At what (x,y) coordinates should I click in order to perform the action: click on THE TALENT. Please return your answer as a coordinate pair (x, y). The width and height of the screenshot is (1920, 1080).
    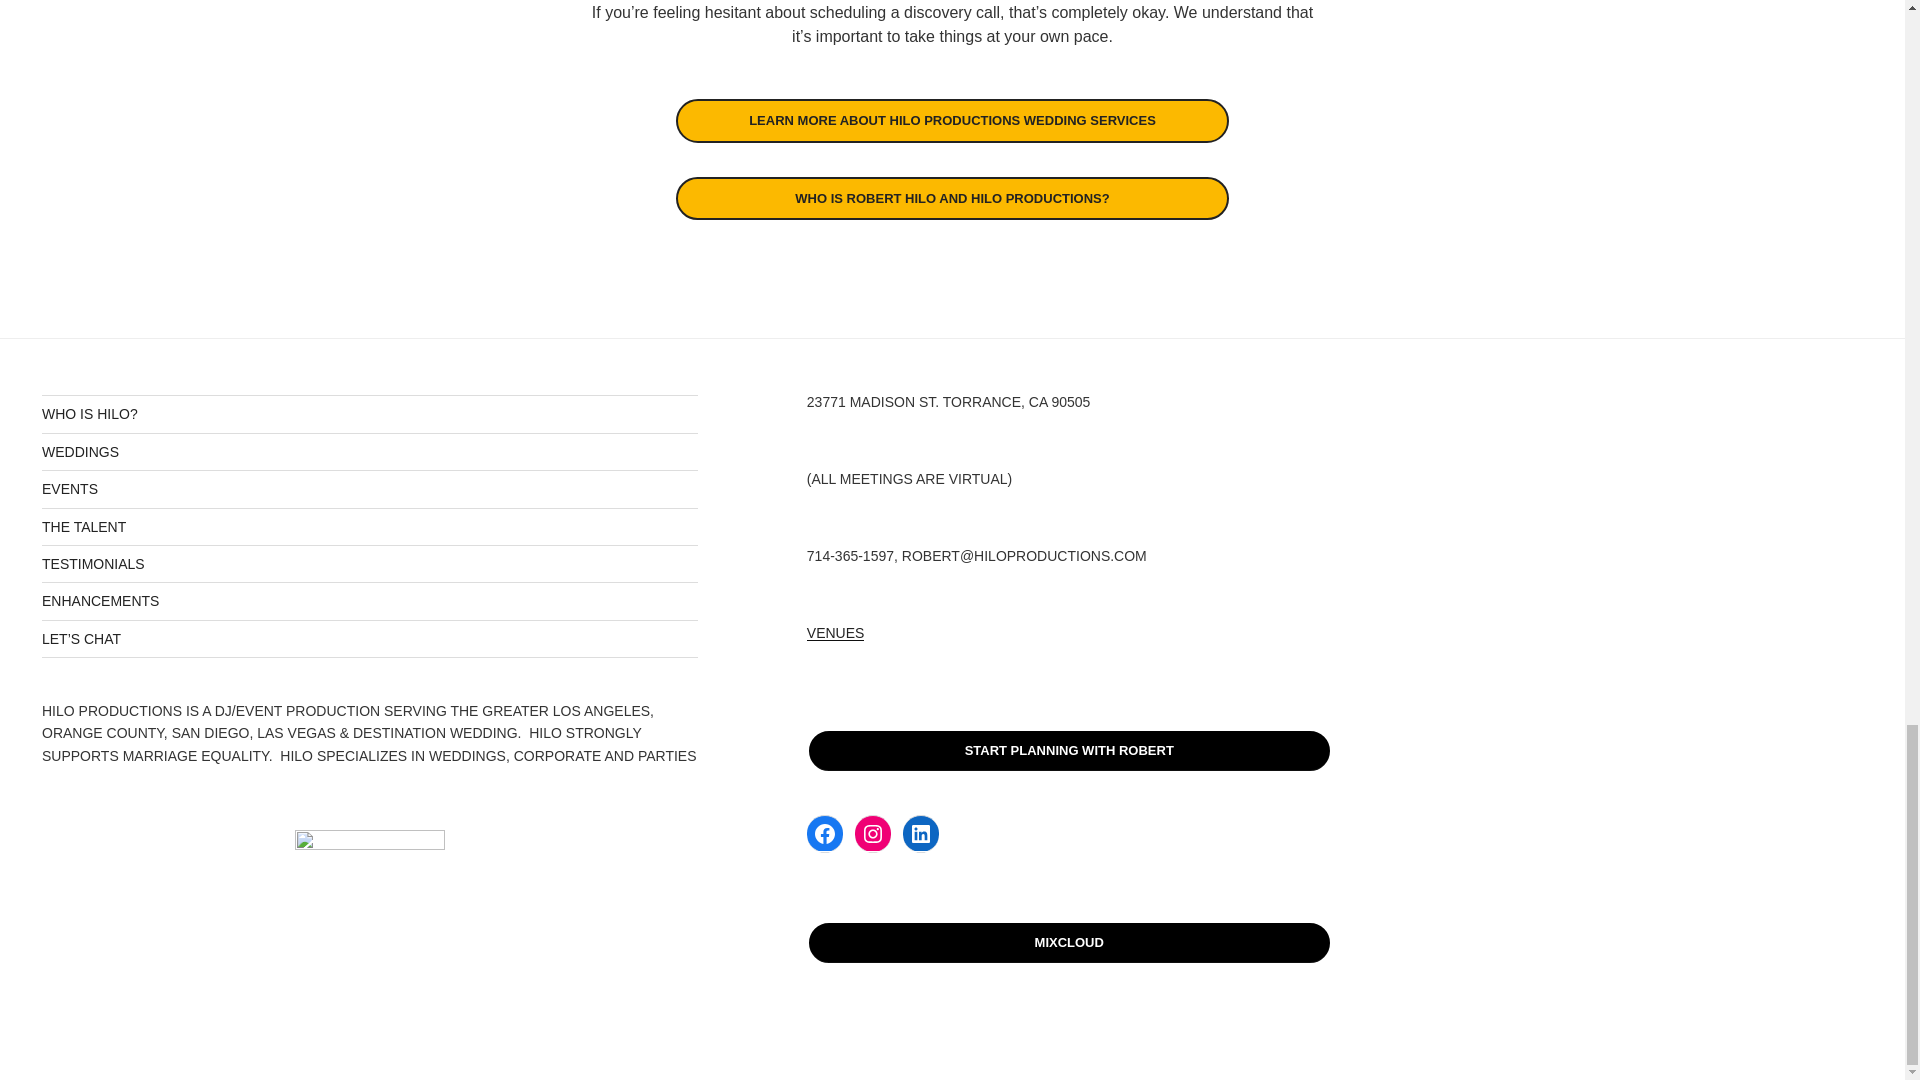
    Looking at the image, I should click on (84, 526).